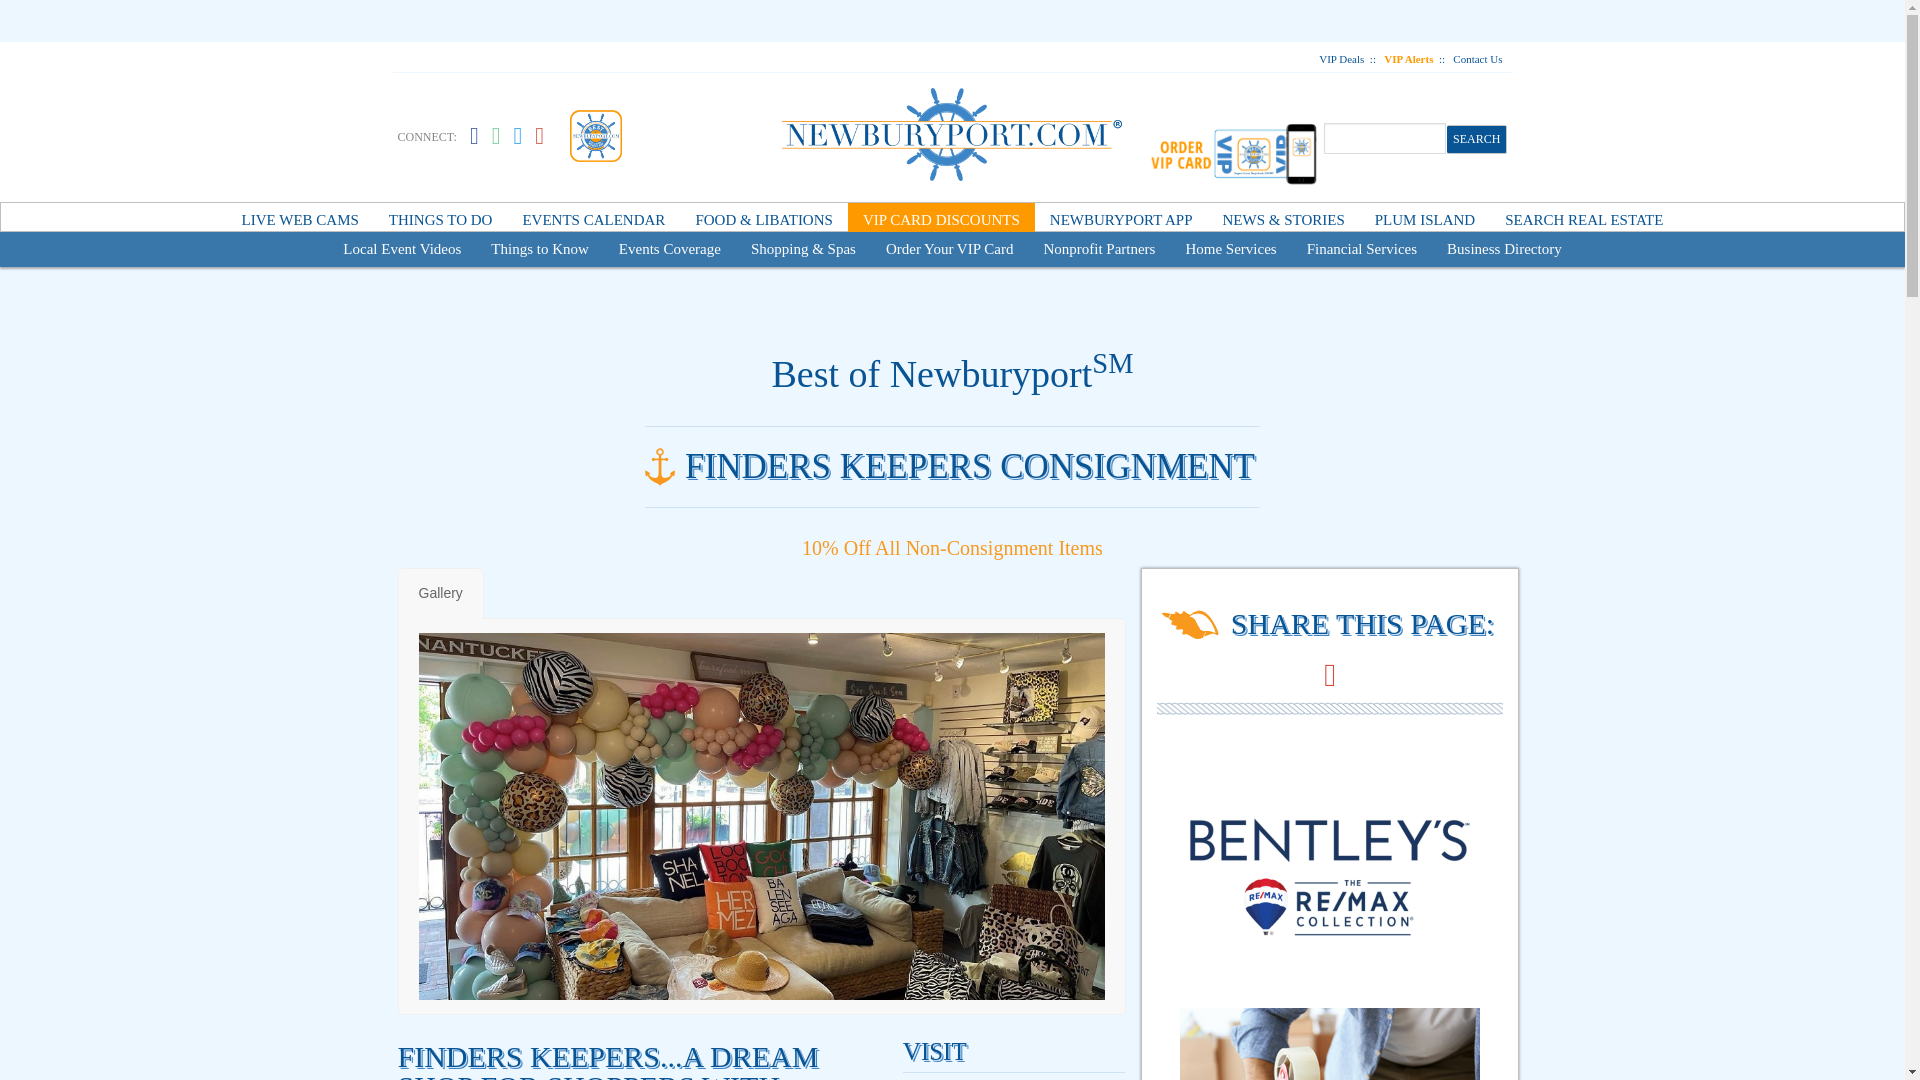 The image size is (1920, 1080). I want to click on Contact Us, so click(1477, 58).